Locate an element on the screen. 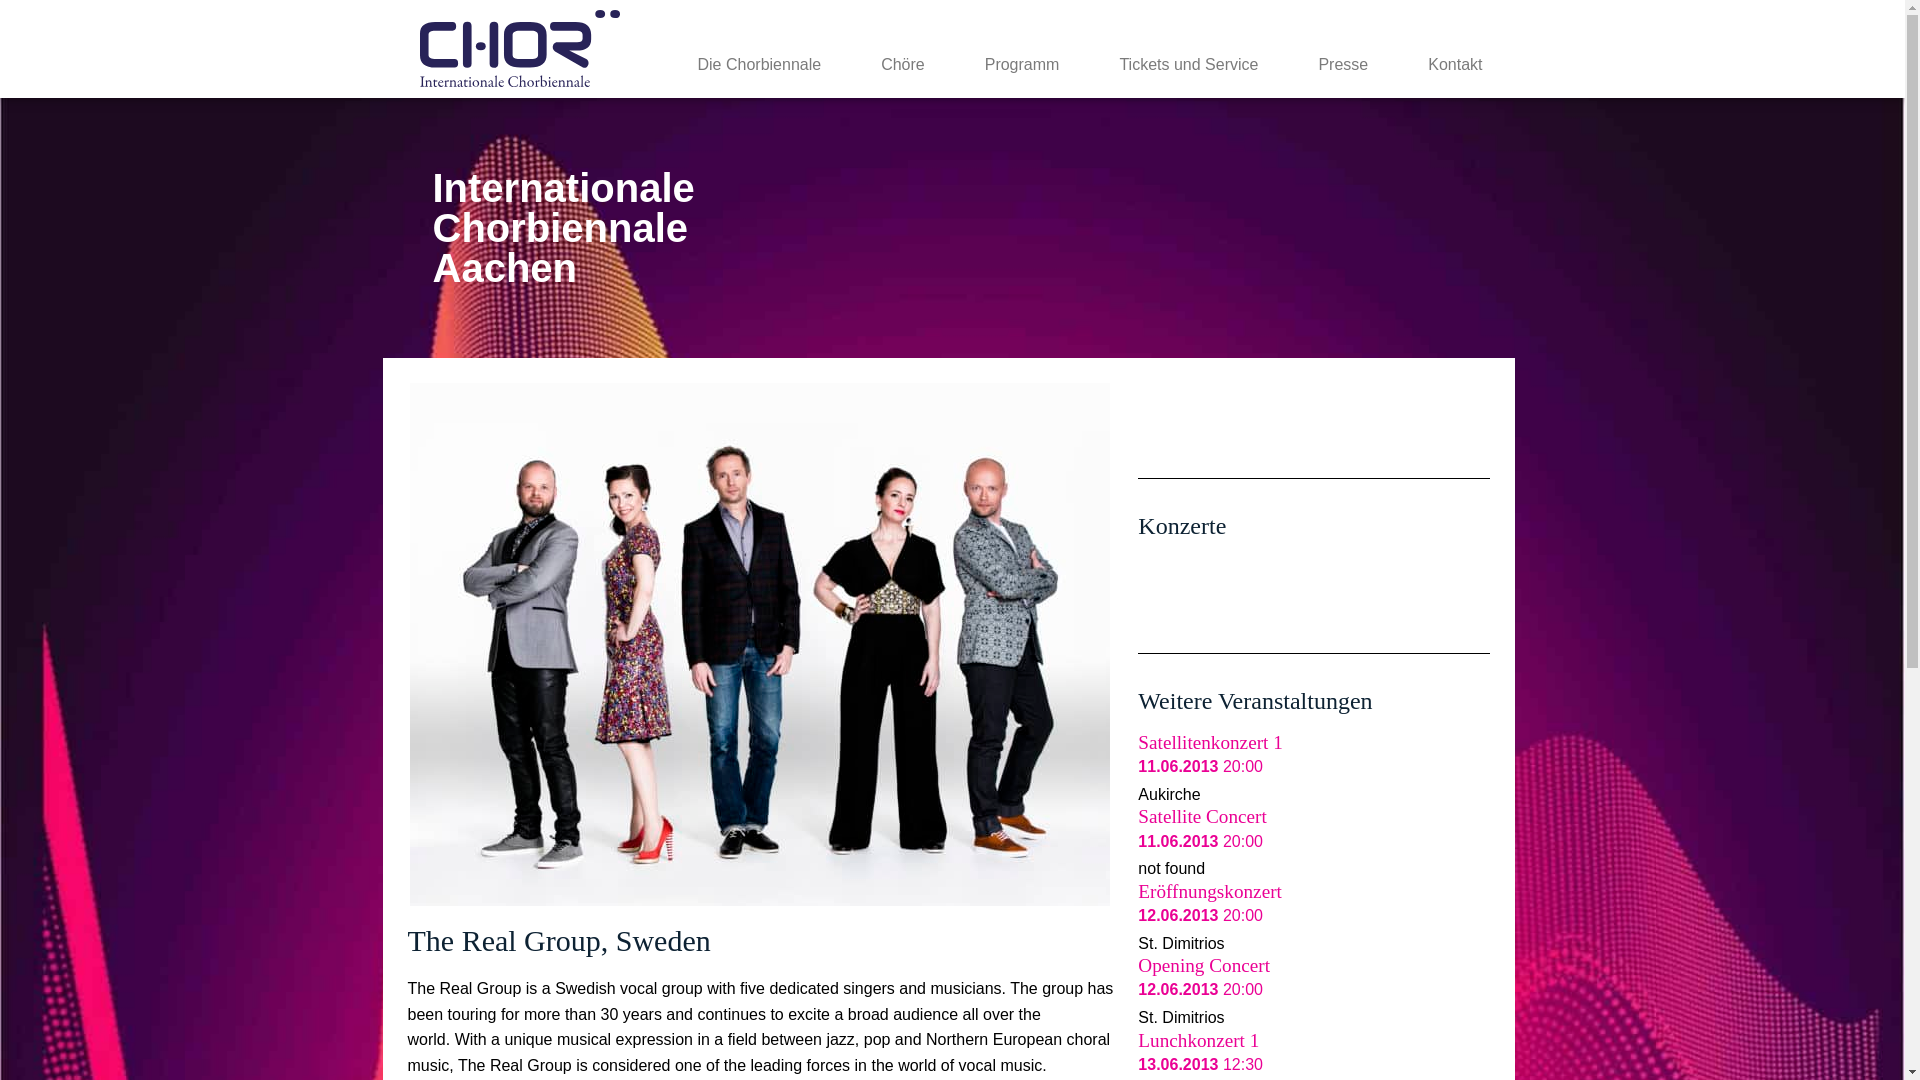 The image size is (1920, 1080). 11.06.2013 20:00 is located at coordinates (1200, 766).